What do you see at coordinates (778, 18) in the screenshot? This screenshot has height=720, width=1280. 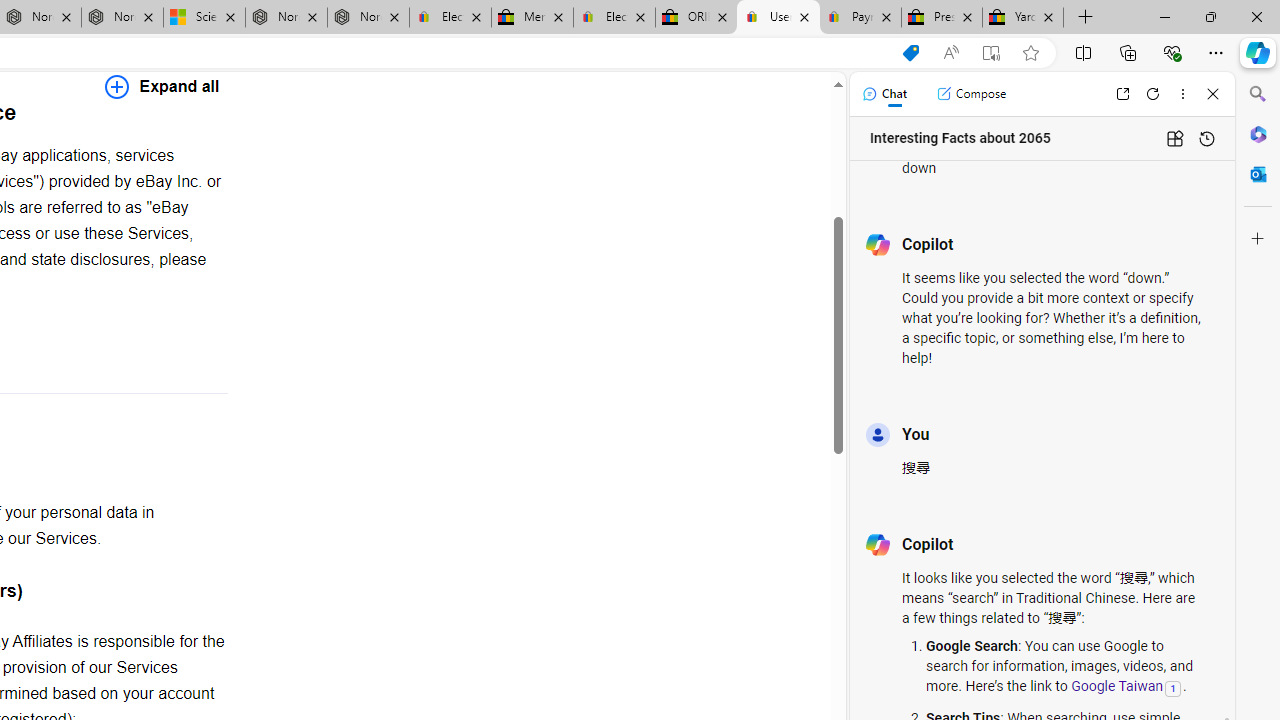 I see `User Privacy Notice | eBay` at bounding box center [778, 18].